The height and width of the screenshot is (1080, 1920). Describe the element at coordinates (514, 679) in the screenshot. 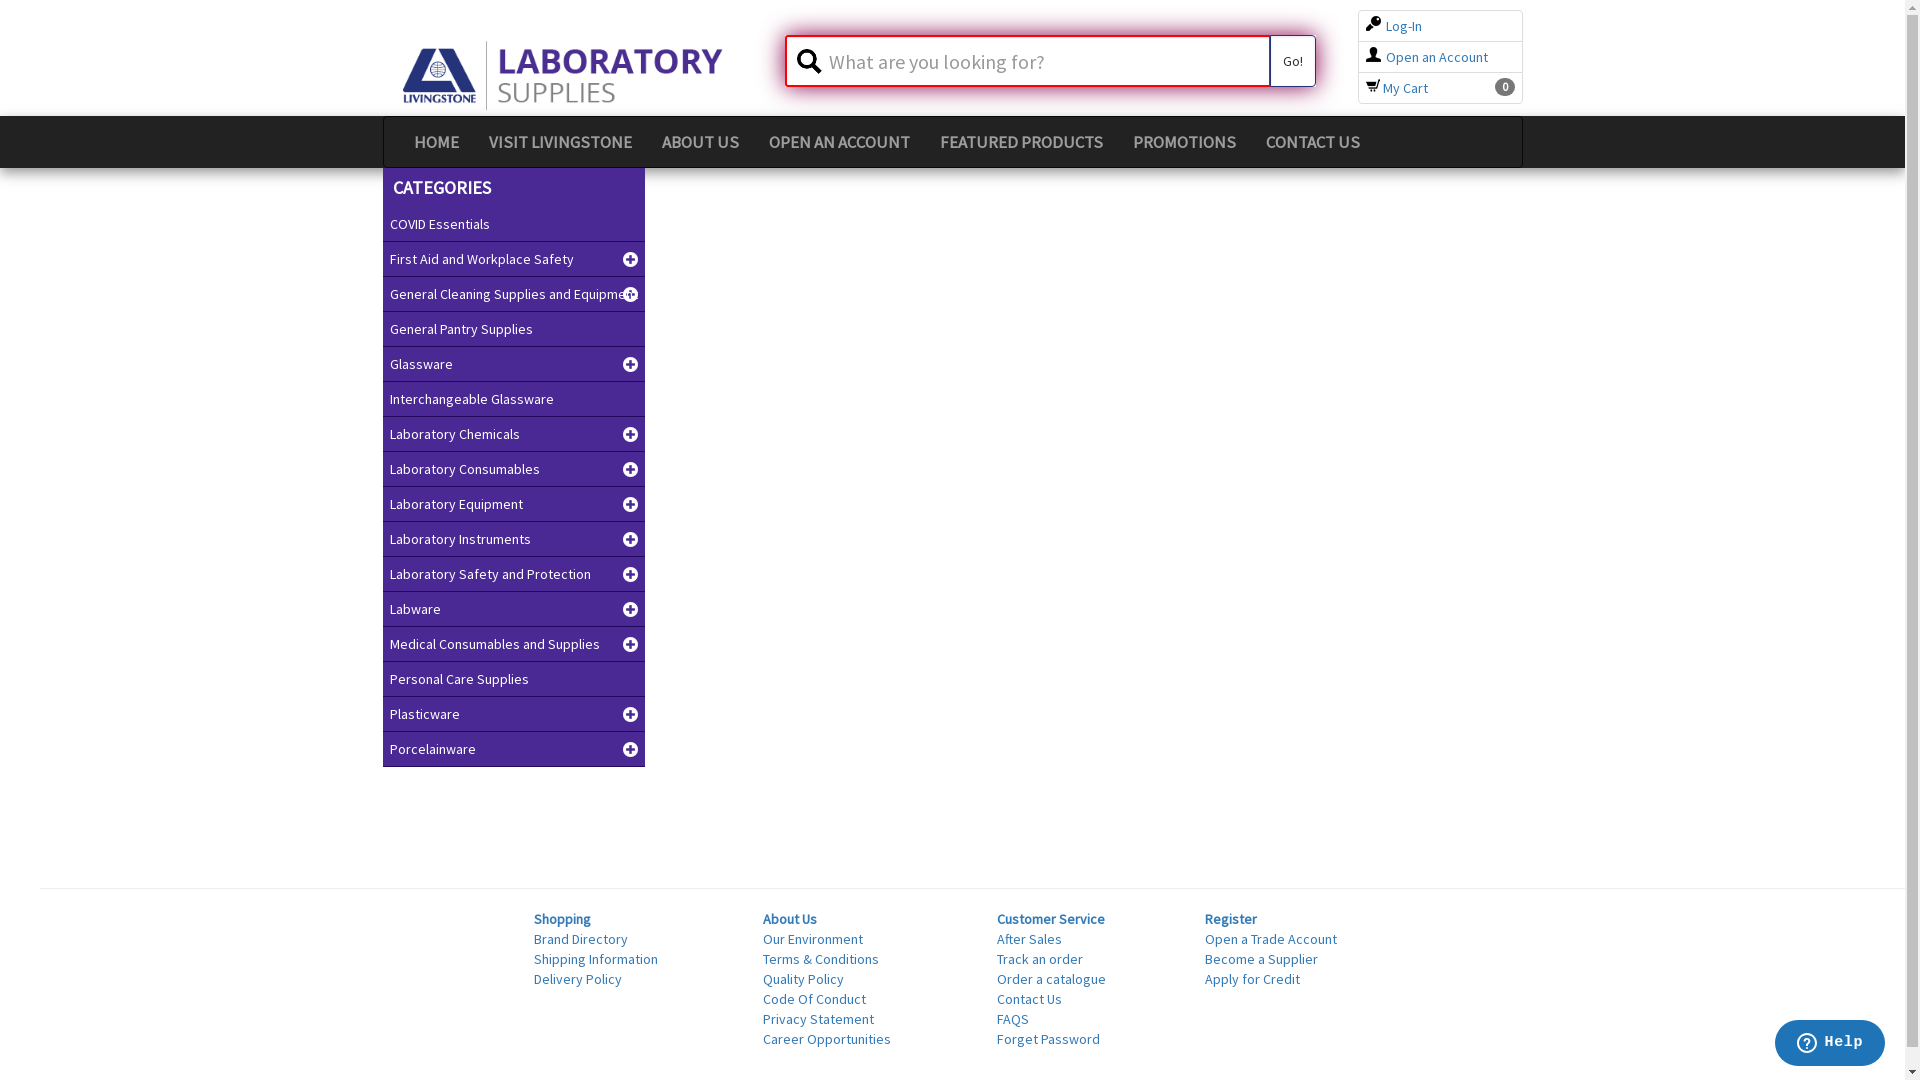

I see `Personal Care Supplies` at that location.